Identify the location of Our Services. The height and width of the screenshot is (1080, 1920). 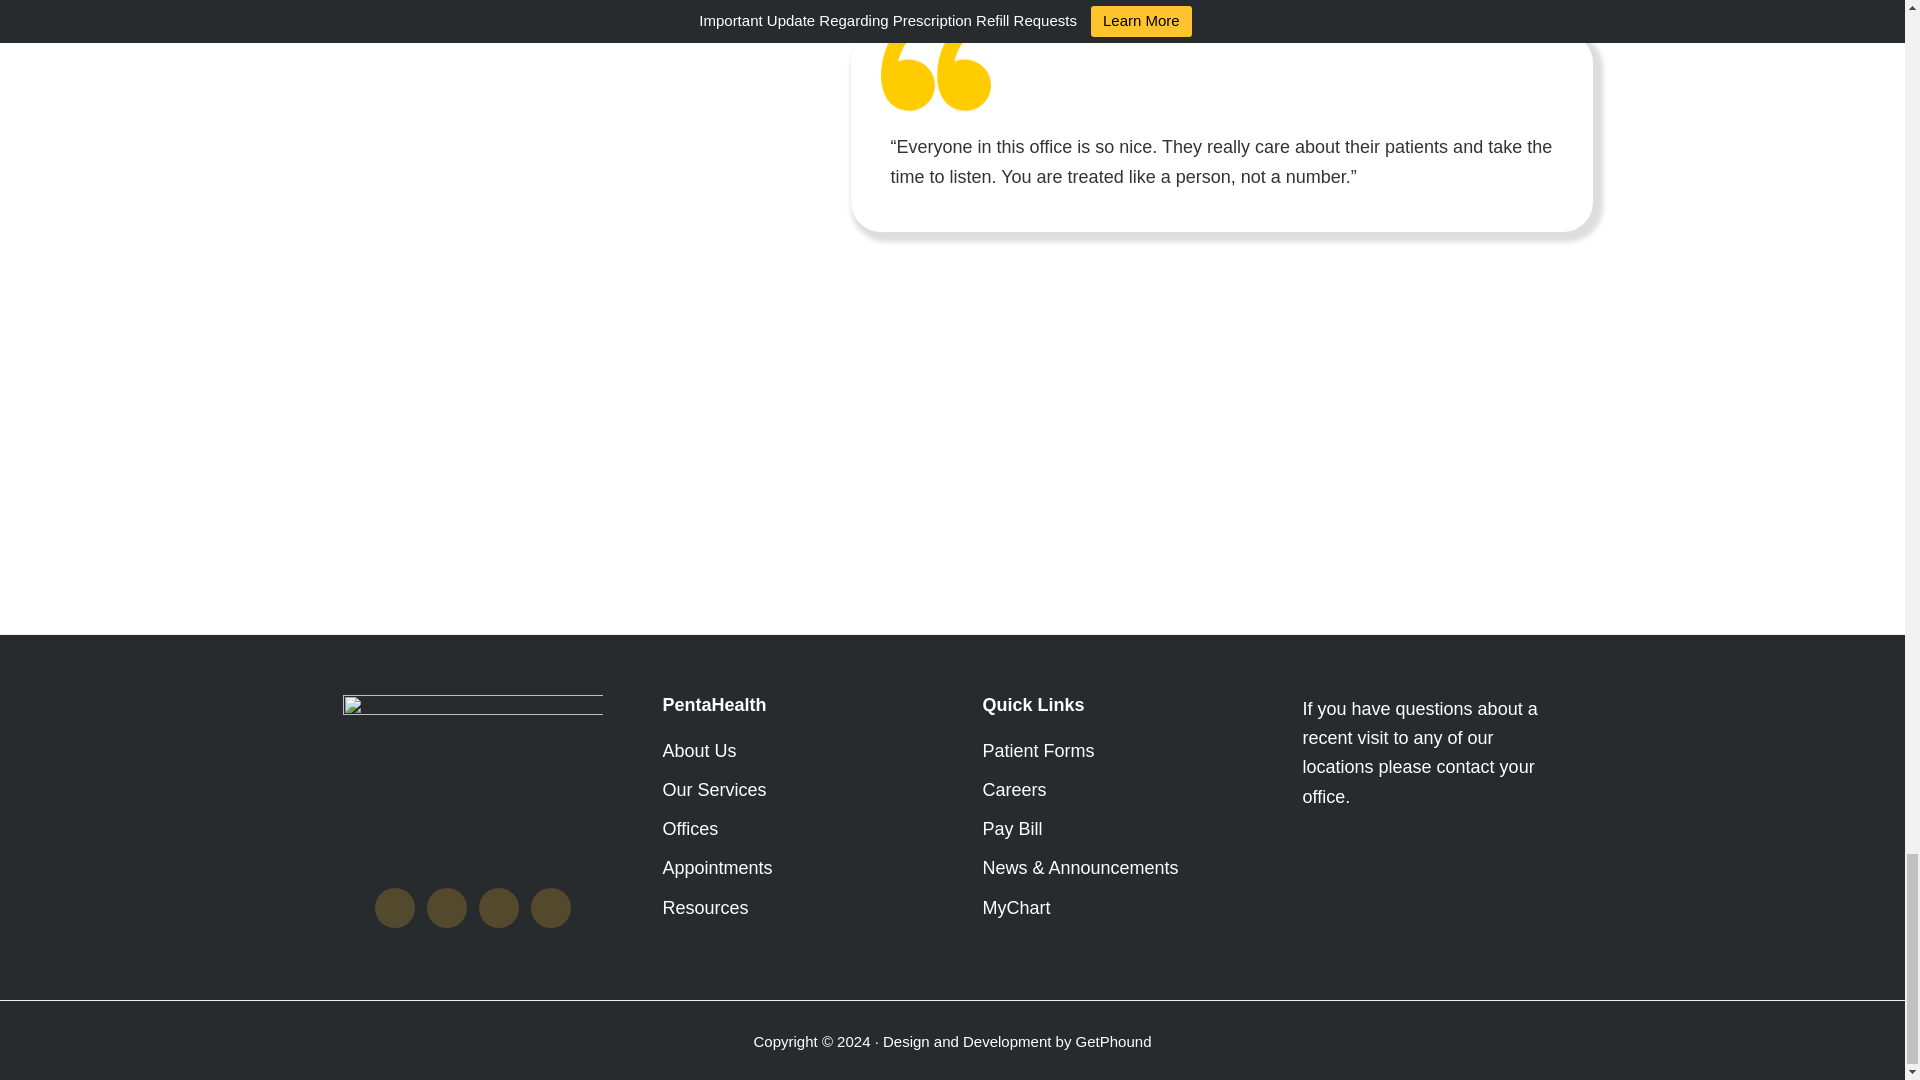
(714, 790).